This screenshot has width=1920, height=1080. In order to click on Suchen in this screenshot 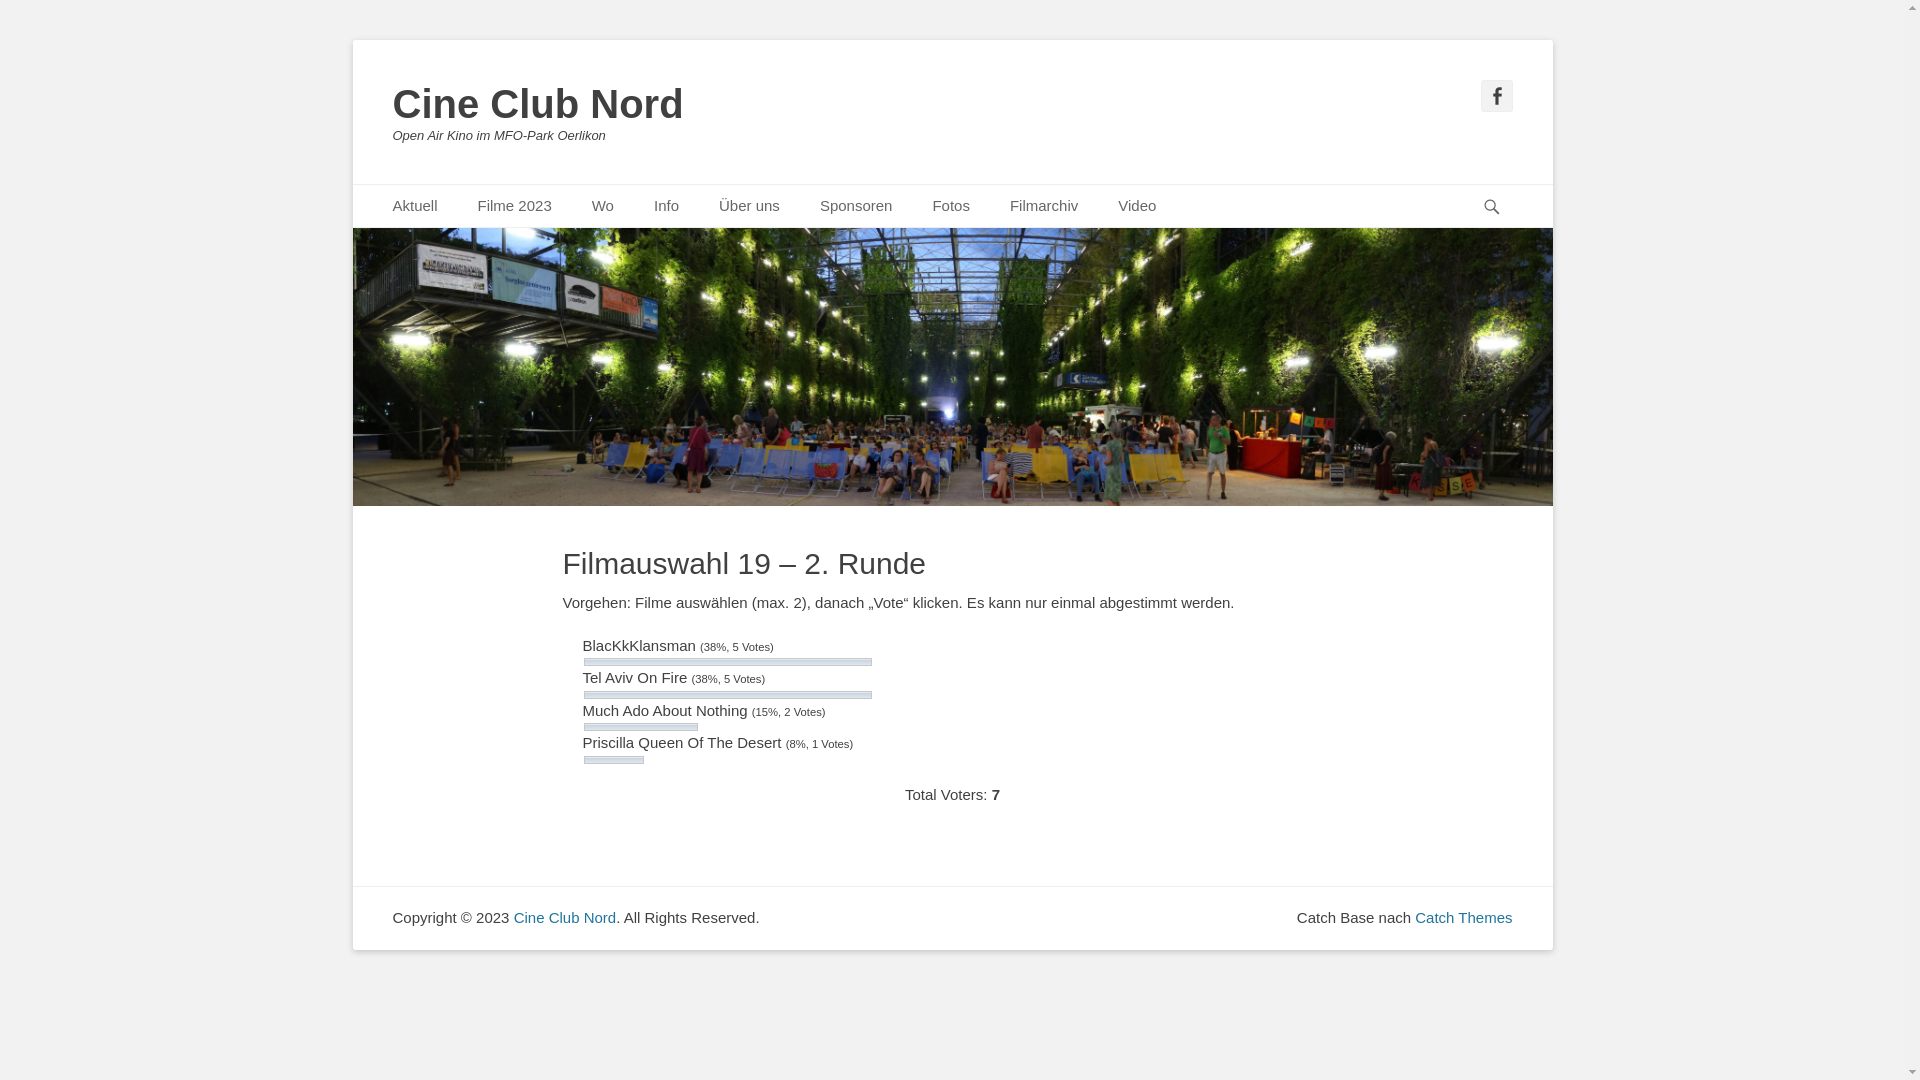, I will do `click(1500, 184)`.